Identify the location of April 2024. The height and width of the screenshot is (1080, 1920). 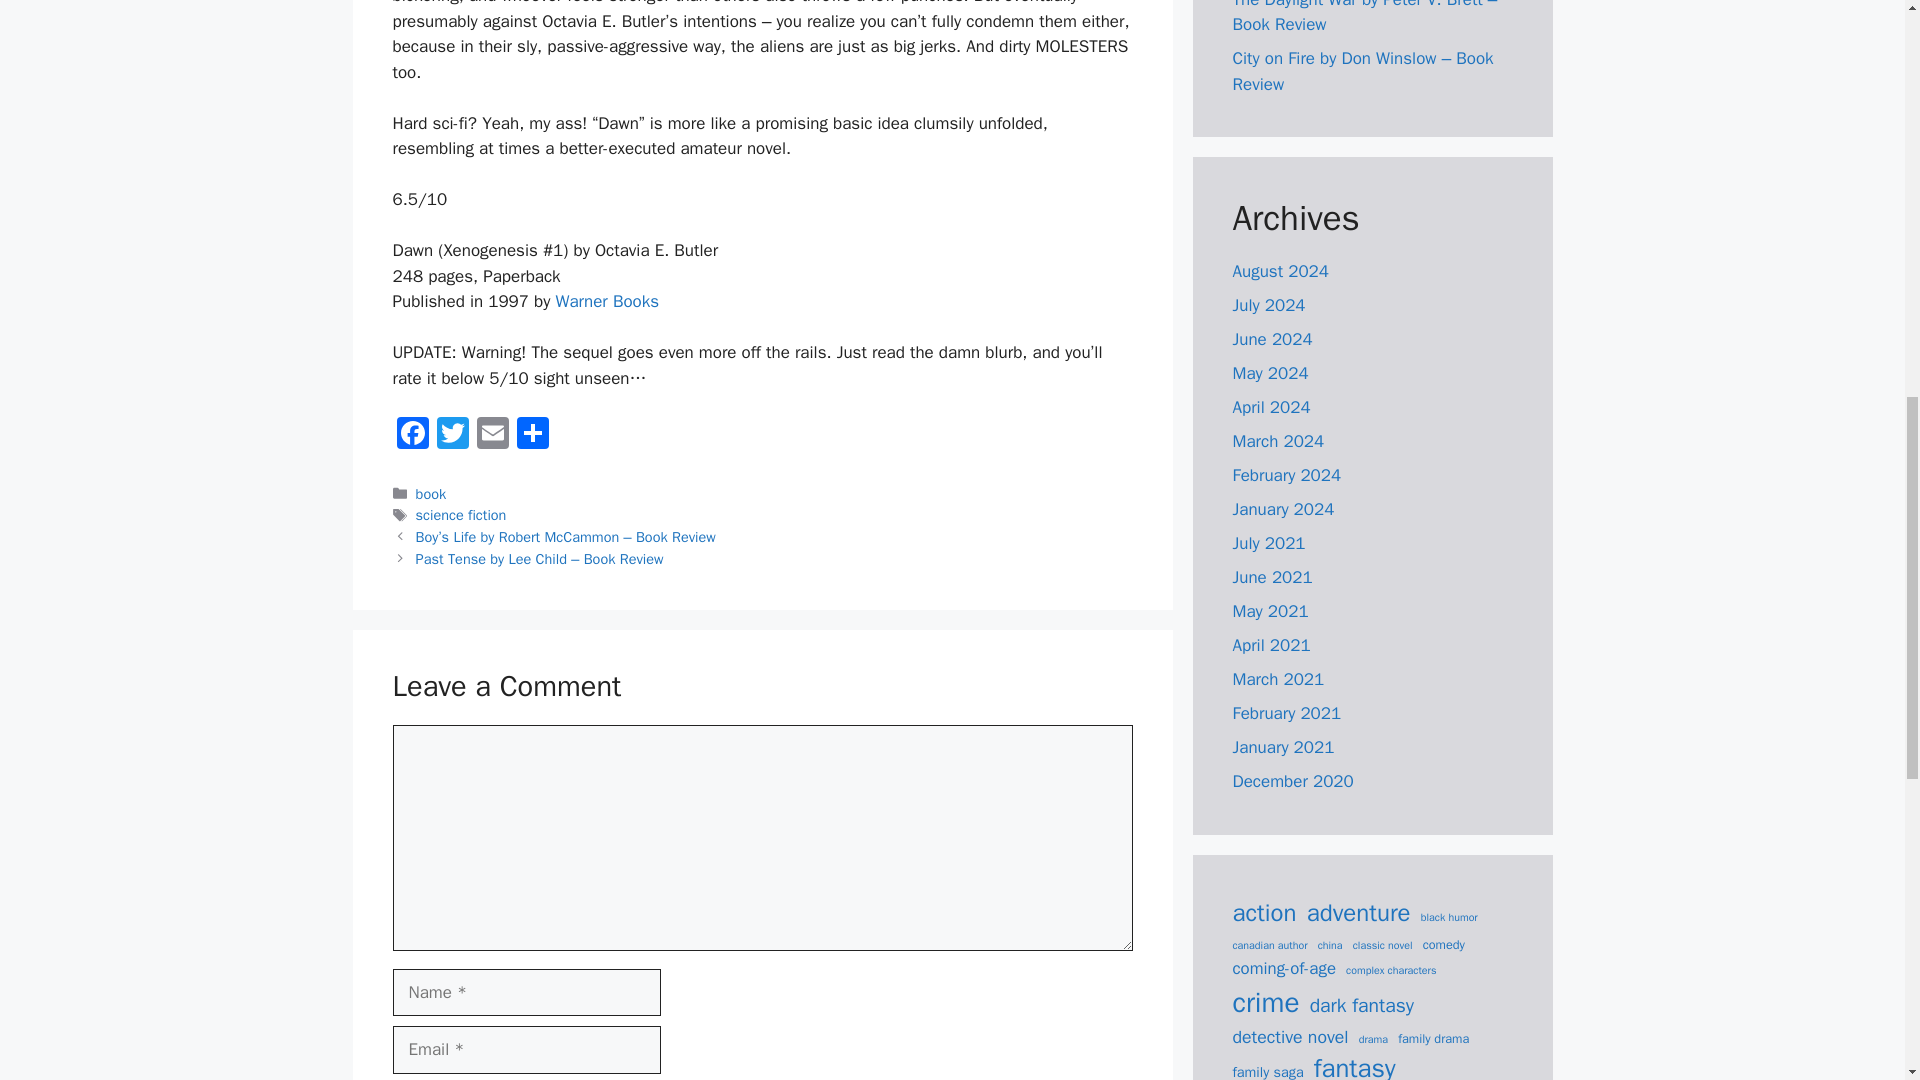
(1270, 407).